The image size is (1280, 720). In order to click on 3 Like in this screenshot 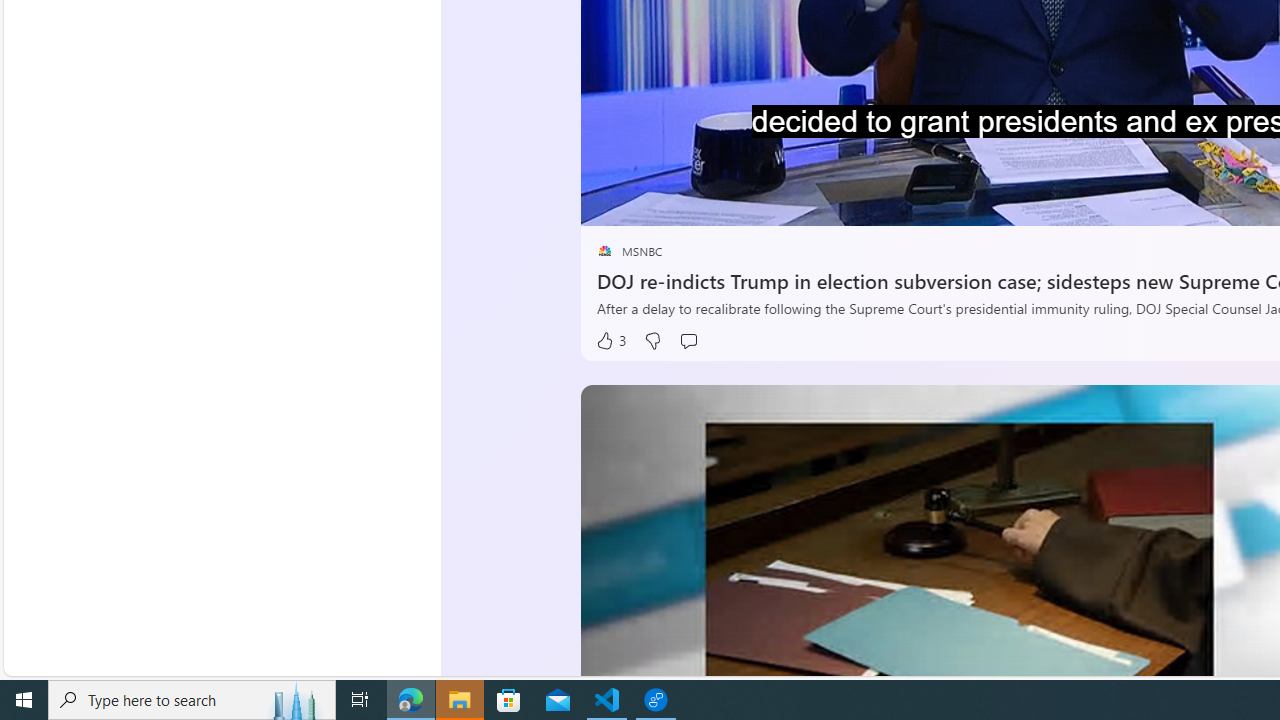, I will do `click(610, 340)`.